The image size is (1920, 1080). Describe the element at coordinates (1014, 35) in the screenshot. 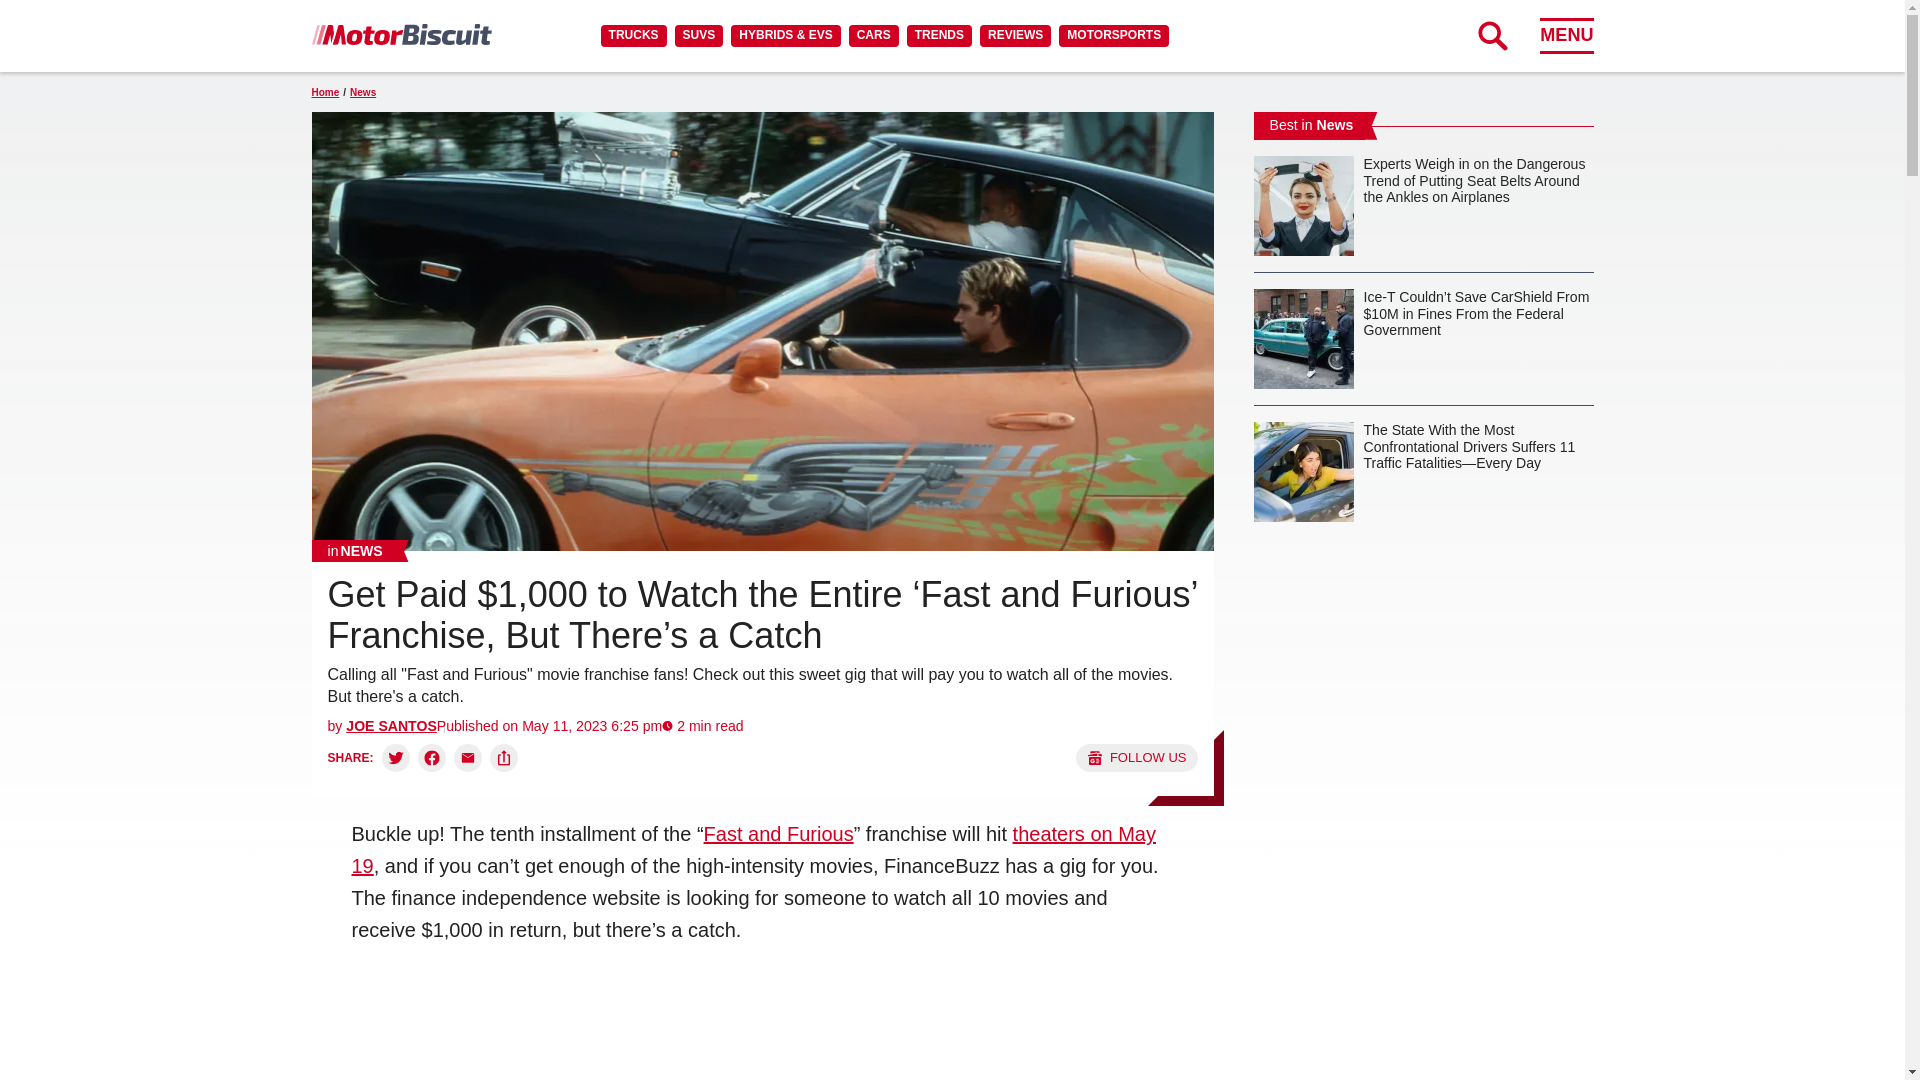

I see `REVIEWS` at that location.